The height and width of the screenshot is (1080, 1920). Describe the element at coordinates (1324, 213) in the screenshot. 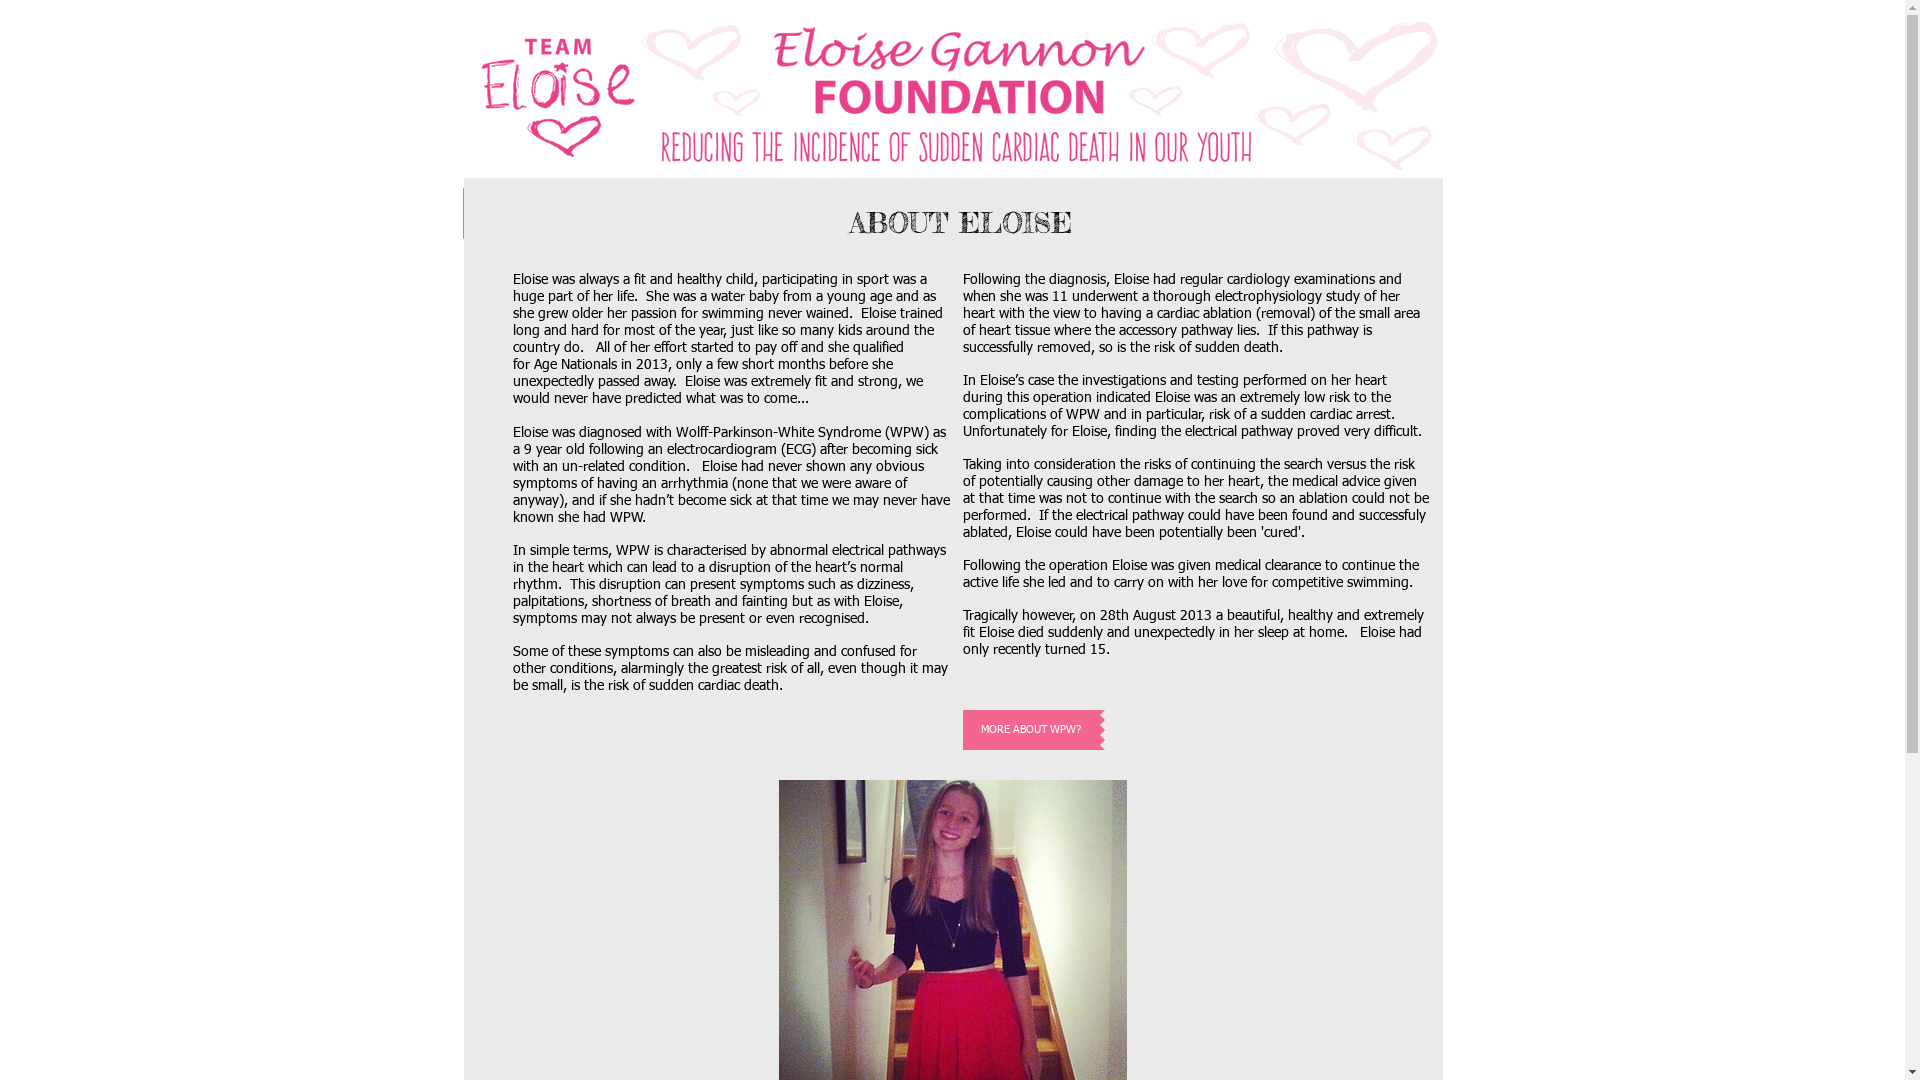

I see `CONTACT` at that location.